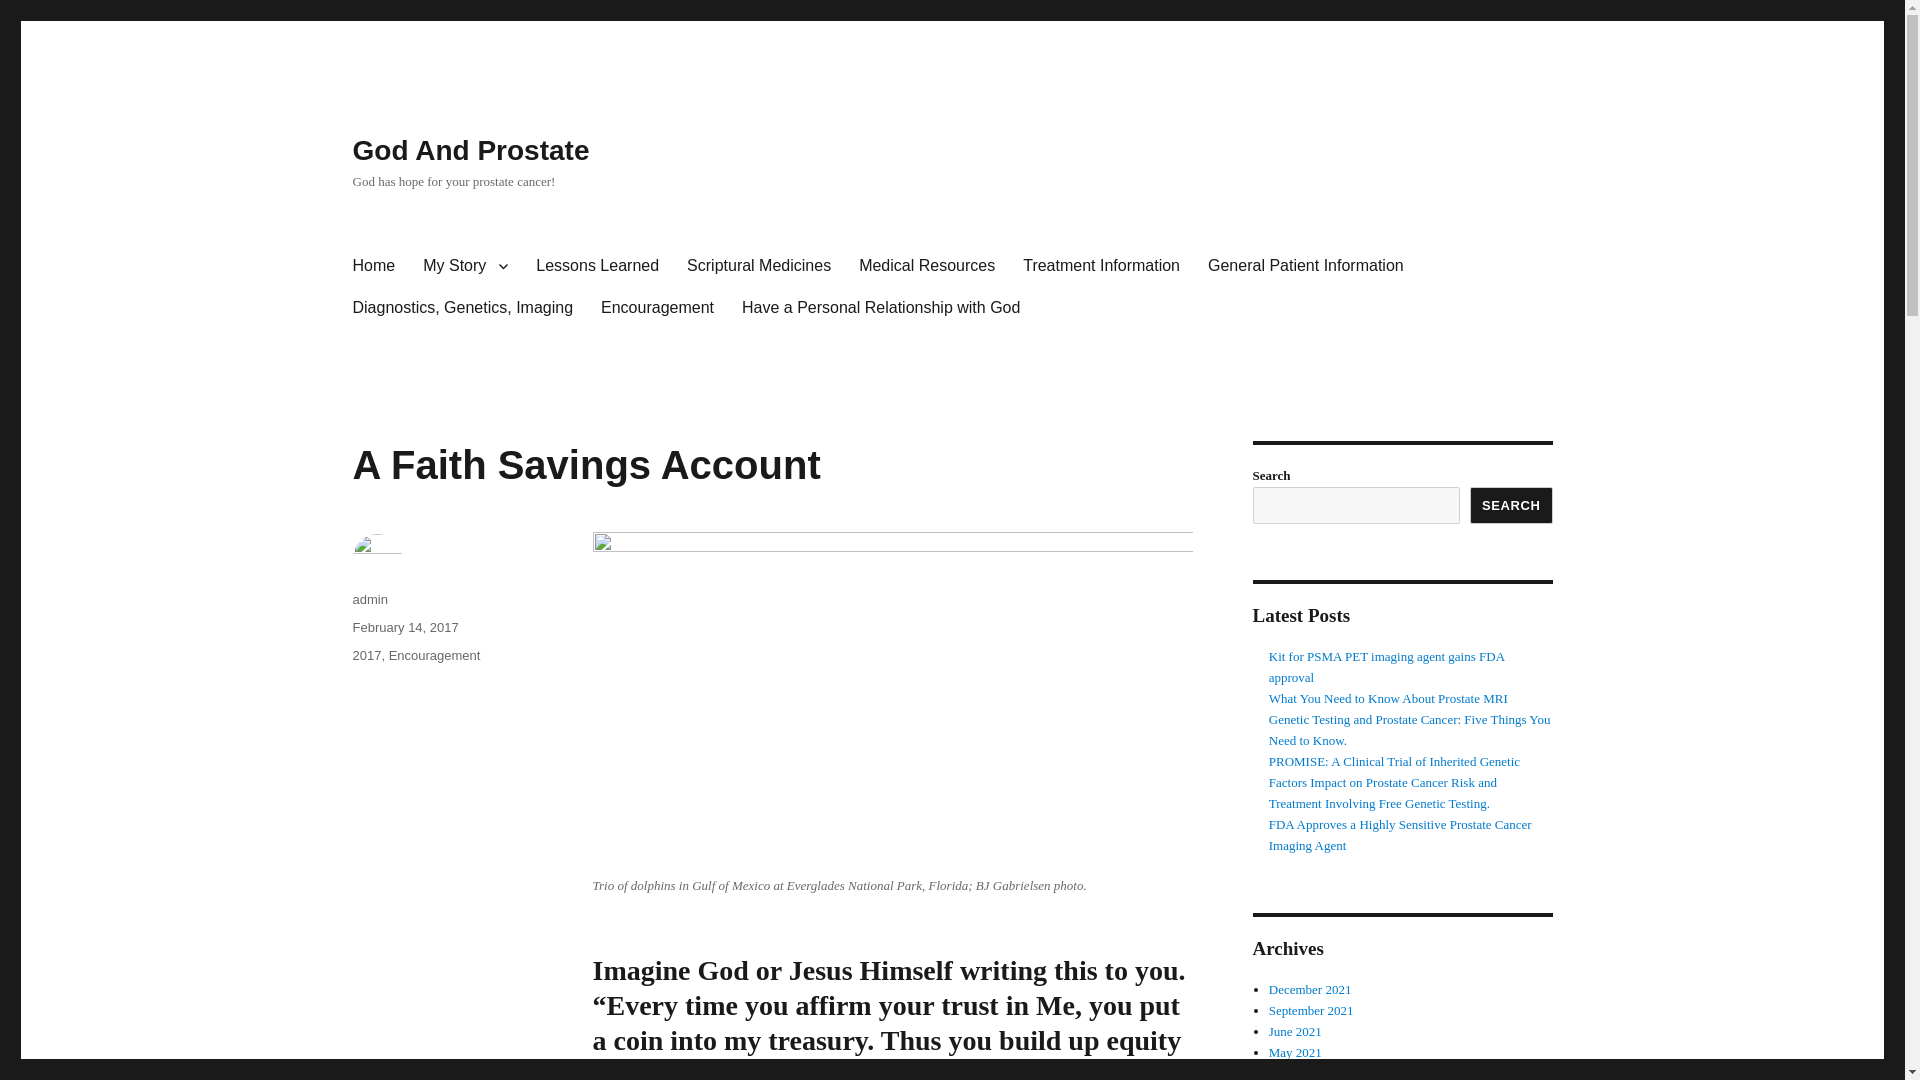 Image resolution: width=1920 pixels, height=1080 pixels. What do you see at coordinates (372, 266) in the screenshot?
I see `Home` at bounding box center [372, 266].